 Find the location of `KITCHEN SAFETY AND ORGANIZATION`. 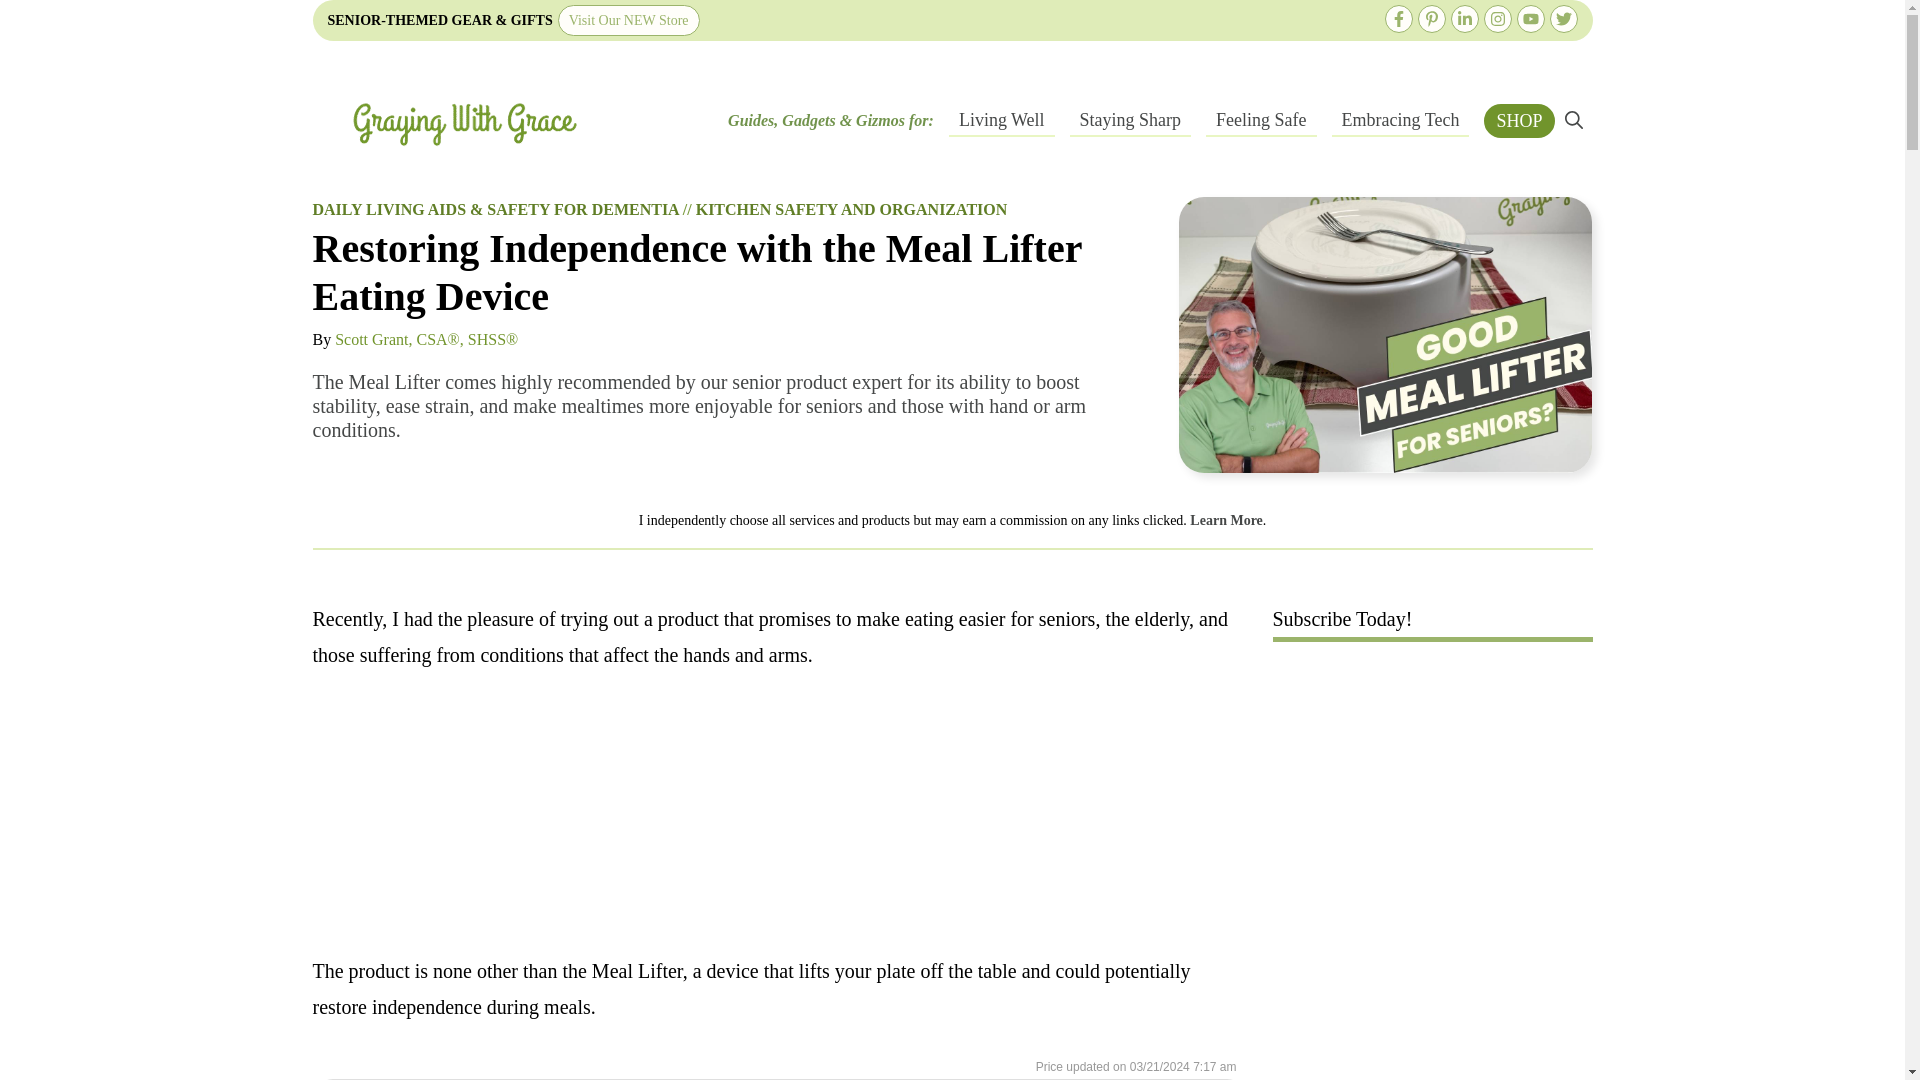

KITCHEN SAFETY AND ORGANIZATION is located at coordinates (852, 209).